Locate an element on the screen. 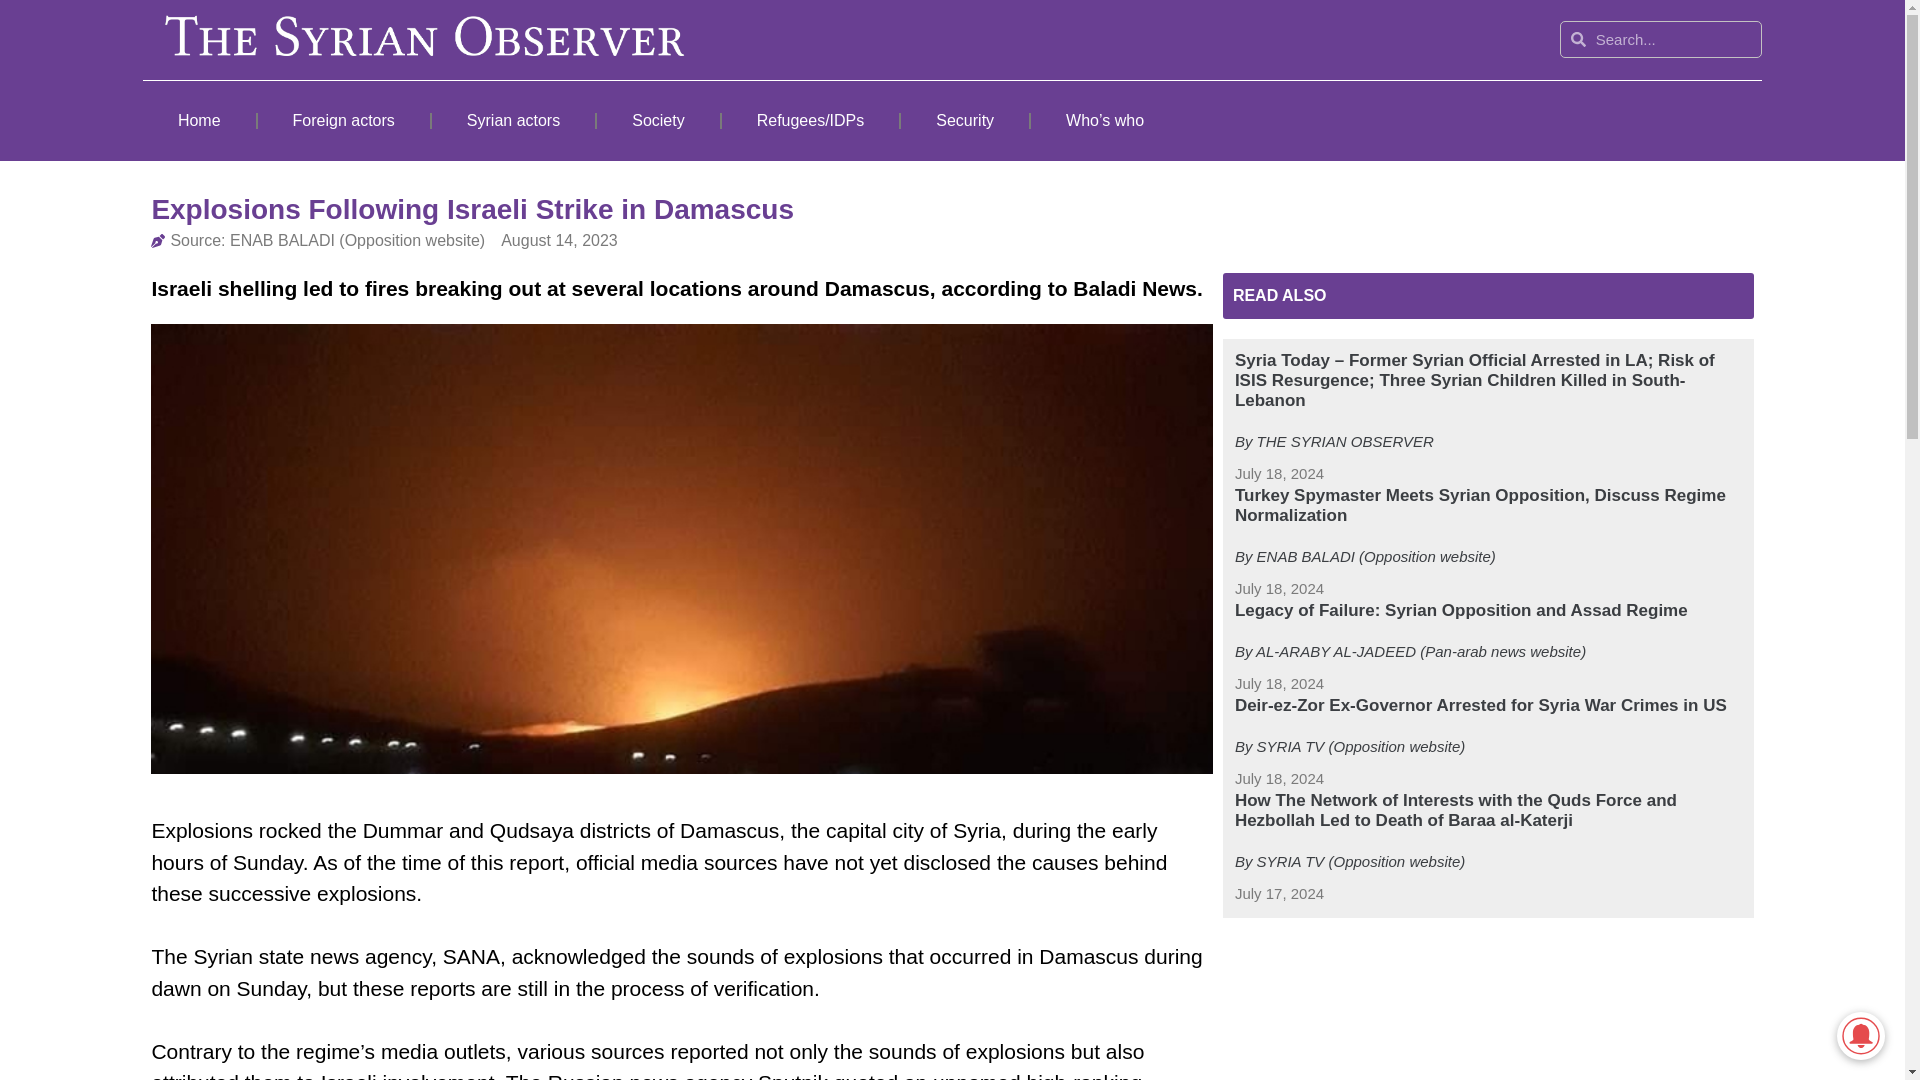 This screenshot has height=1080, width=1920. Foreign actors is located at coordinates (344, 120).